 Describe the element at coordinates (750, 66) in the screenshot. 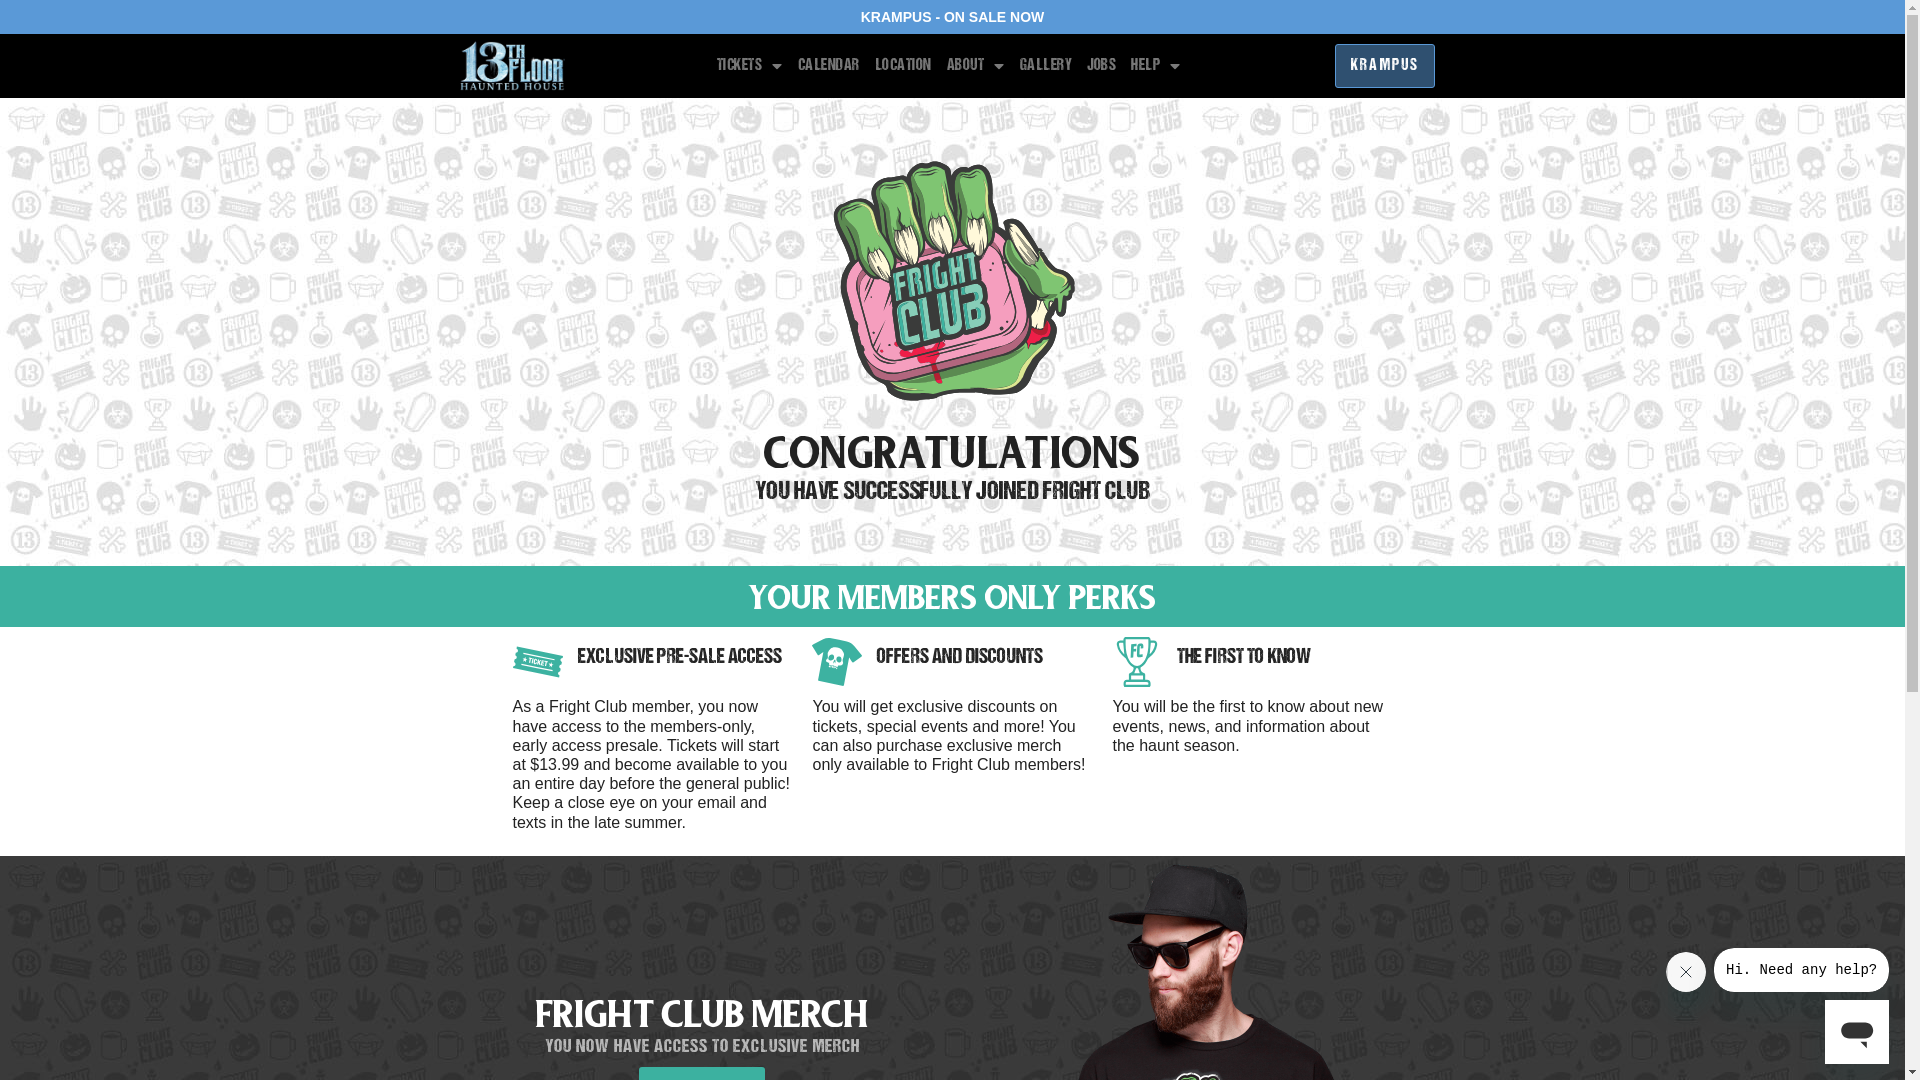

I see `TICKETS` at that location.